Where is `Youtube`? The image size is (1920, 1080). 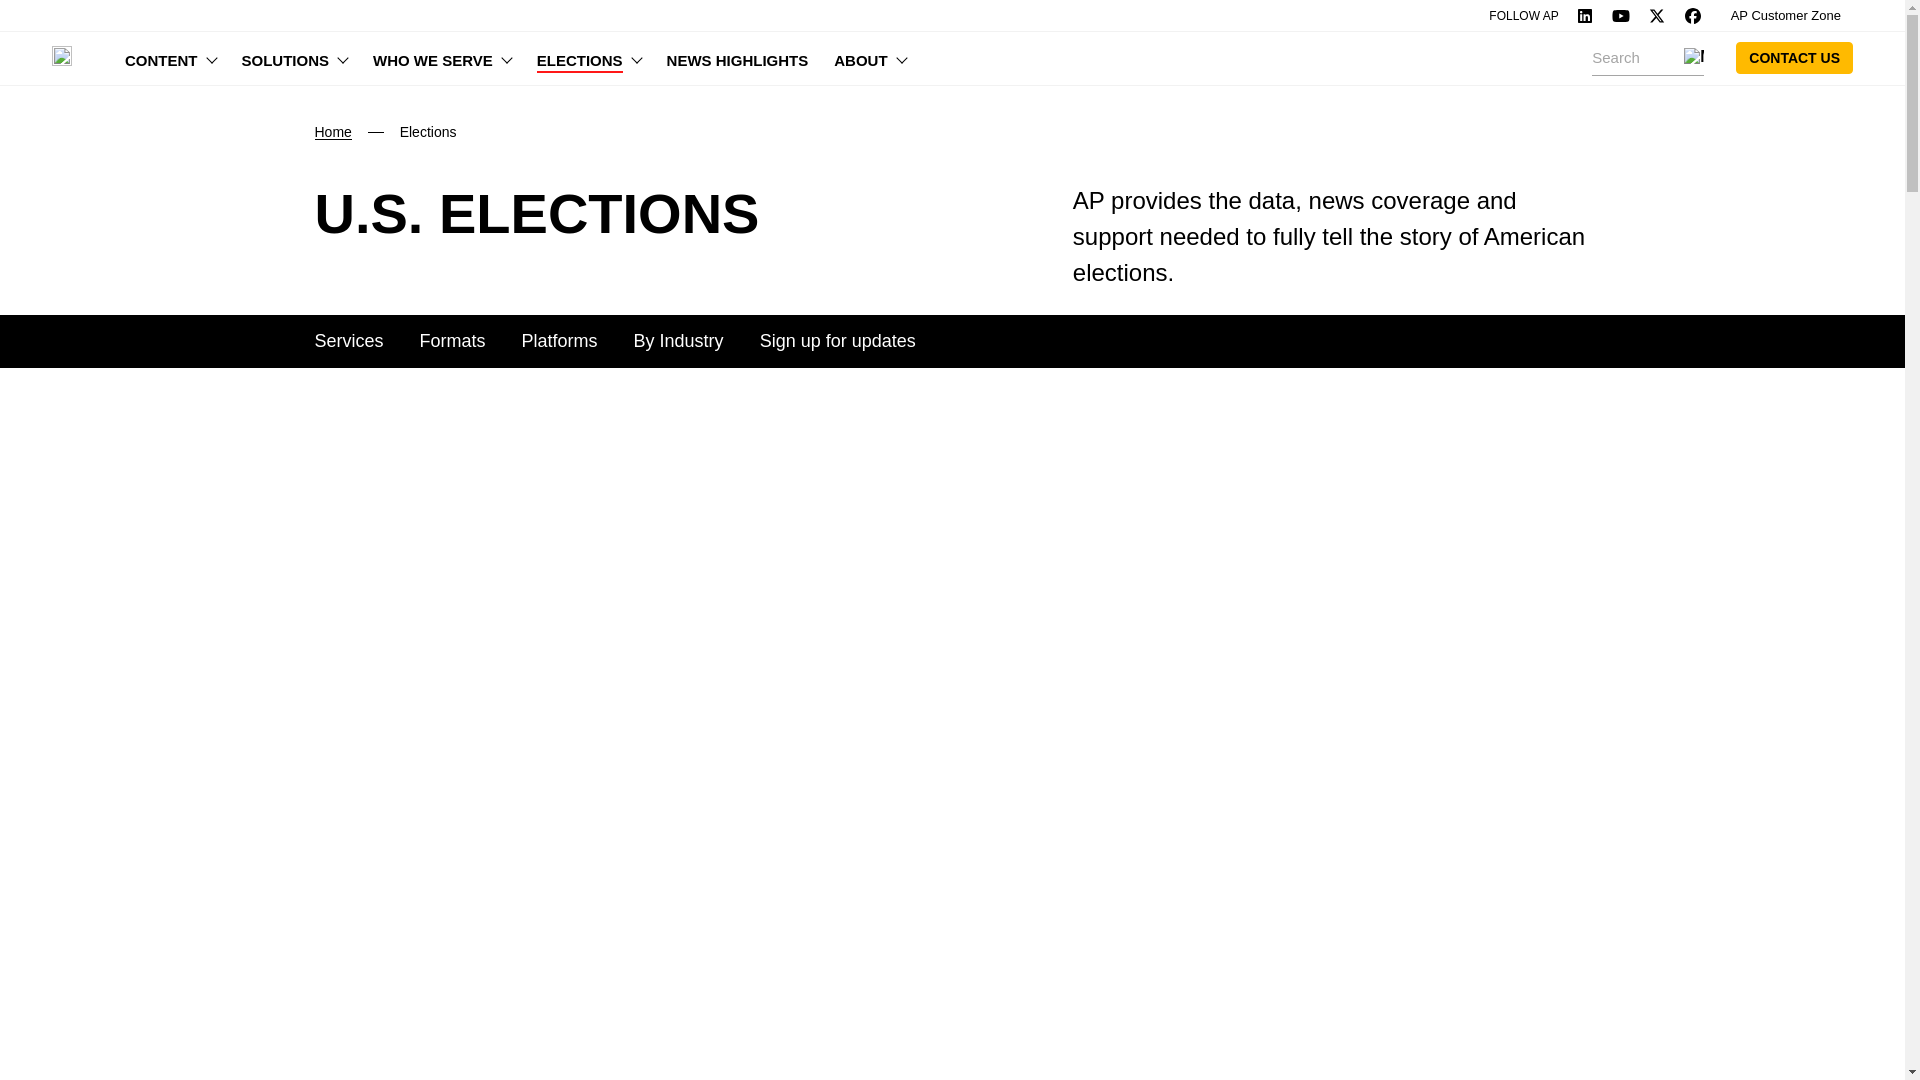 Youtube is located at coordinates (1620, 15).